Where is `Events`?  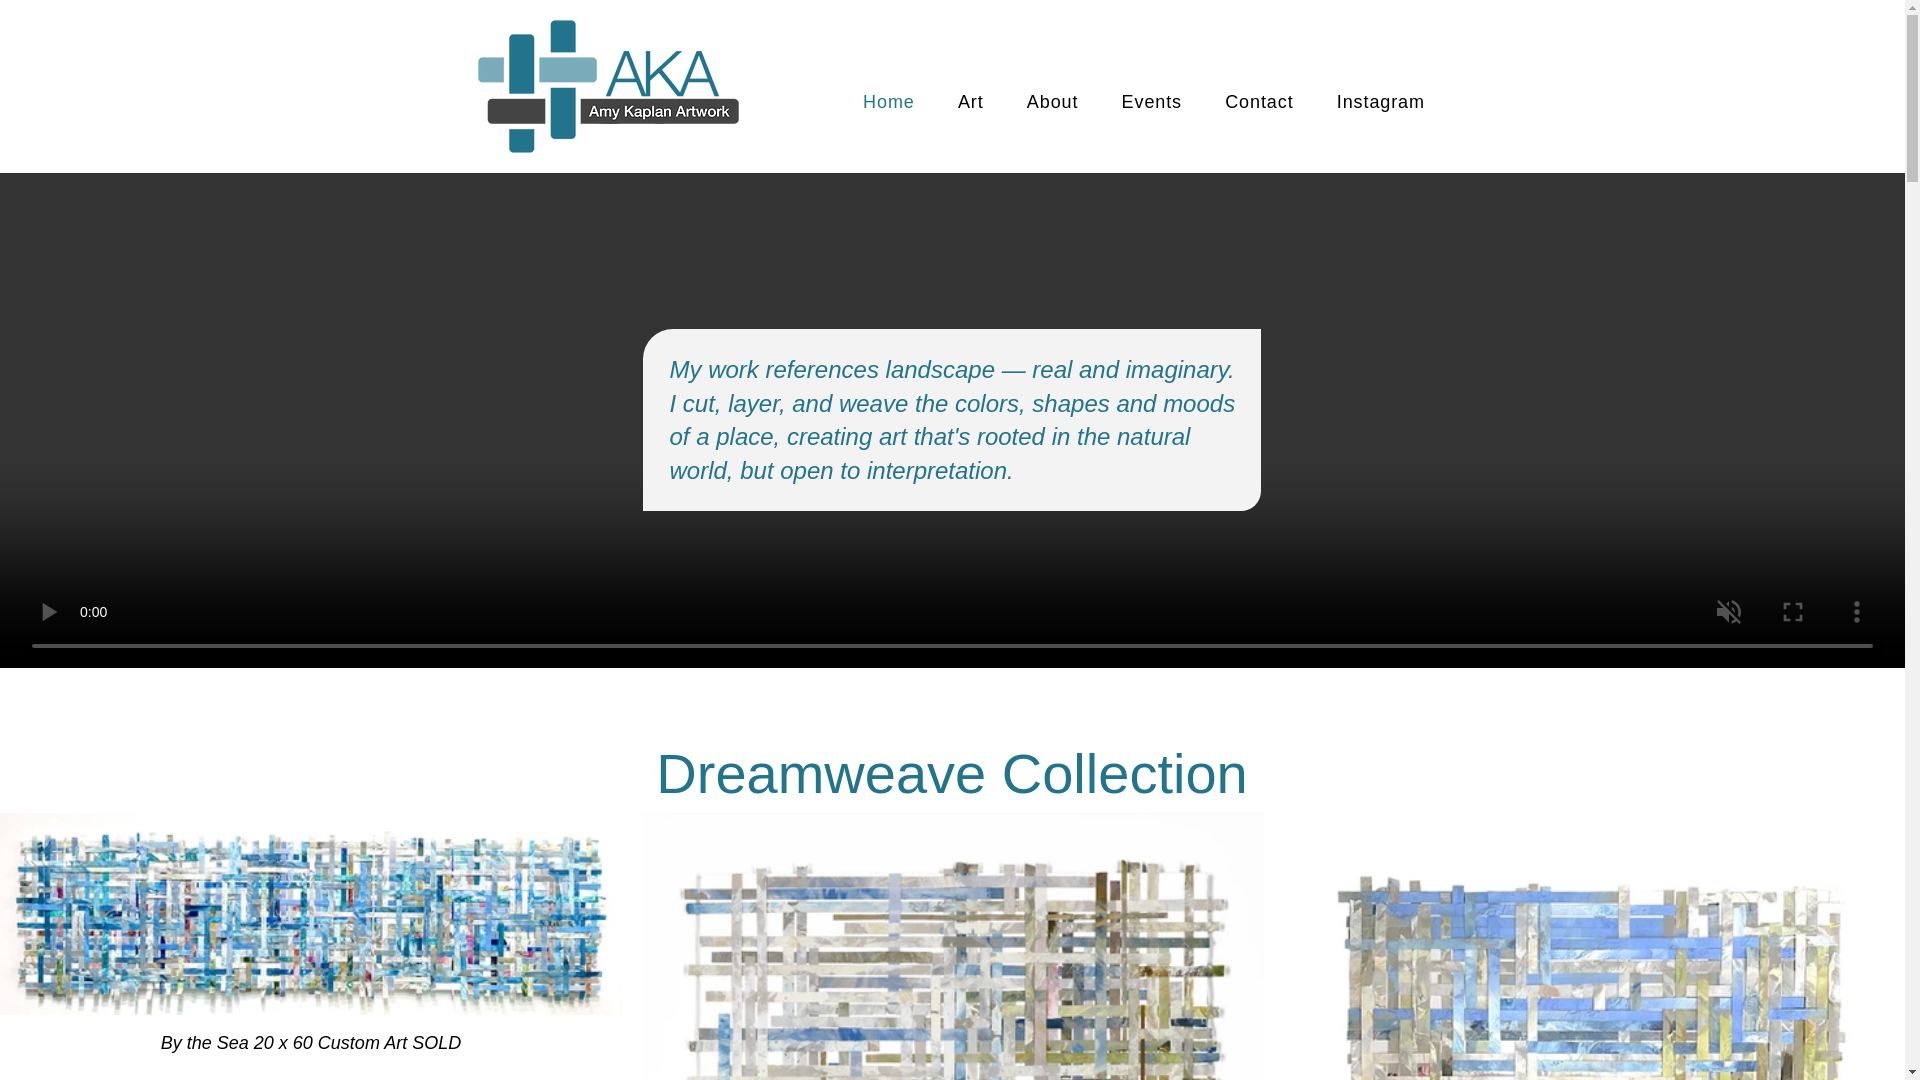
Events is located at coordinates (1152, 102).